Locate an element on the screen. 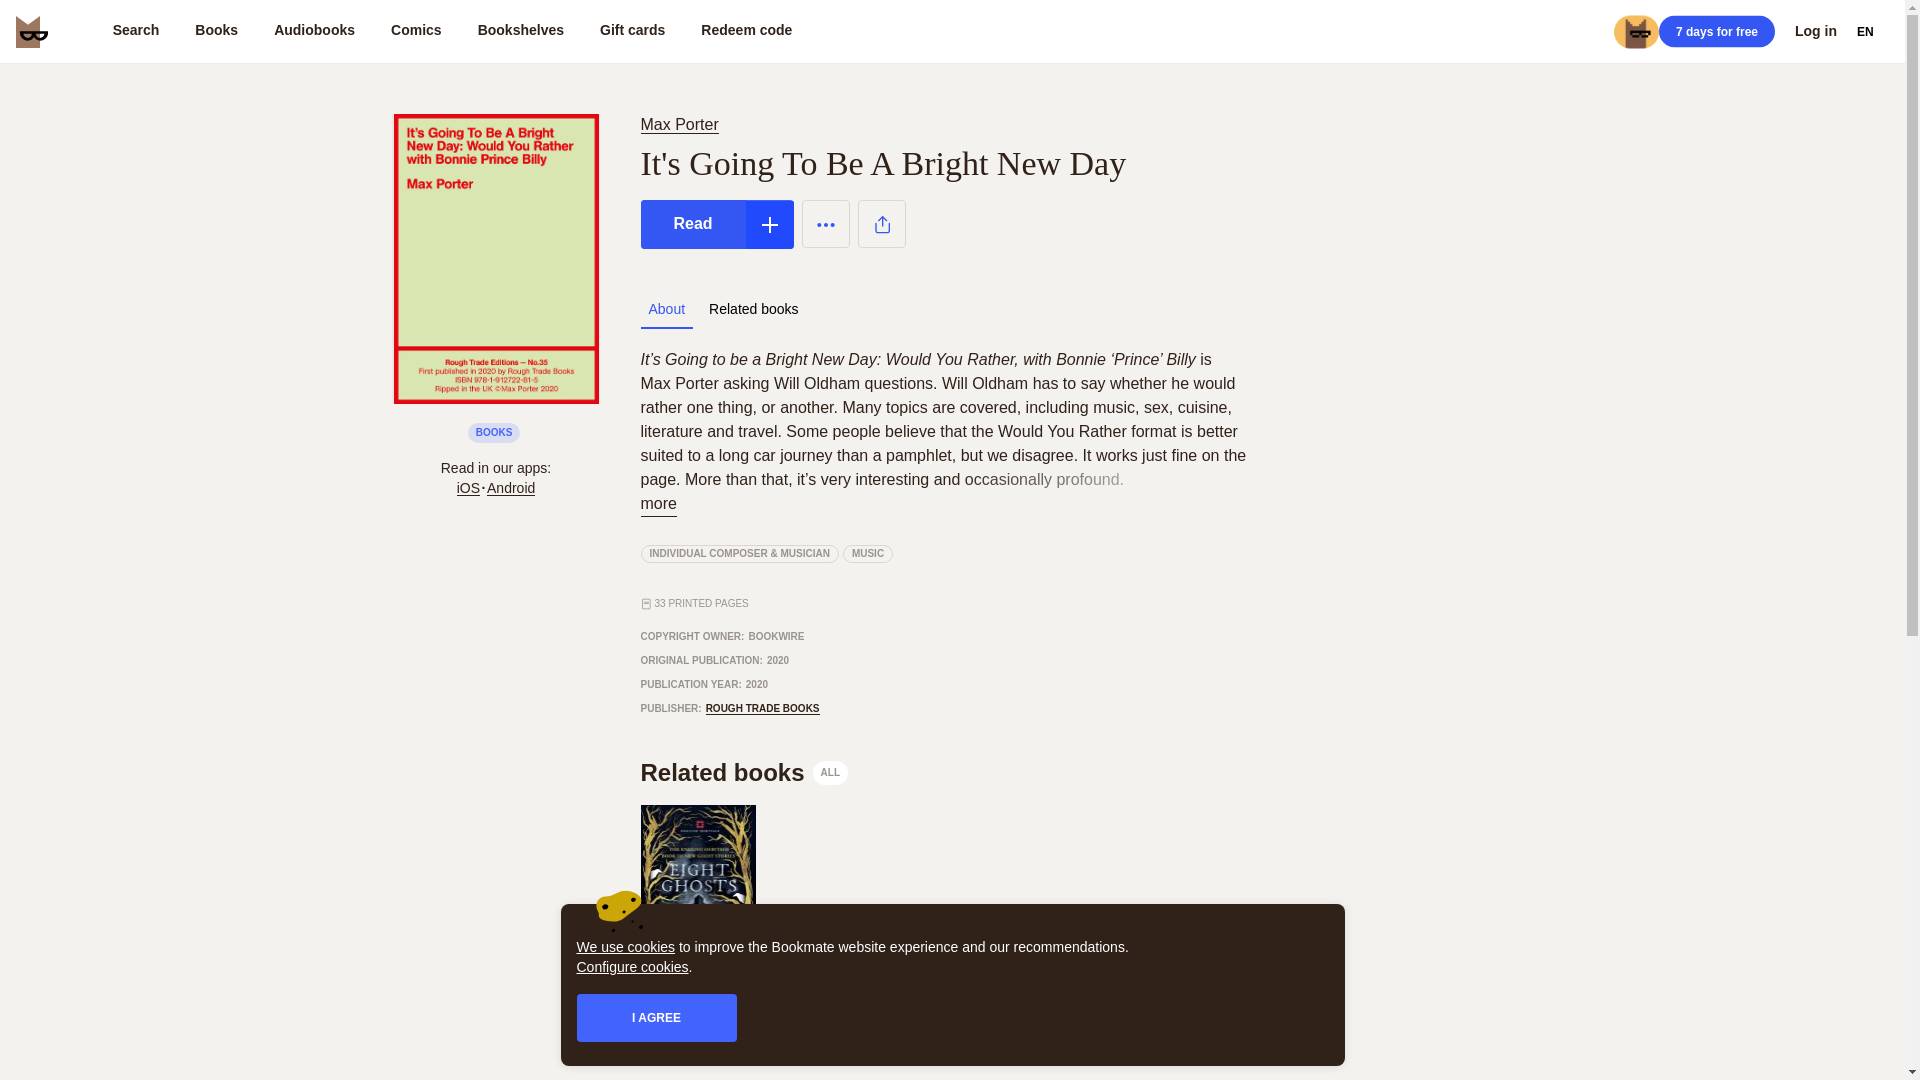 This screenshot has height=1080, width=1920. ROUGH TRADE BOOKS is located at coordinates (796, 998).